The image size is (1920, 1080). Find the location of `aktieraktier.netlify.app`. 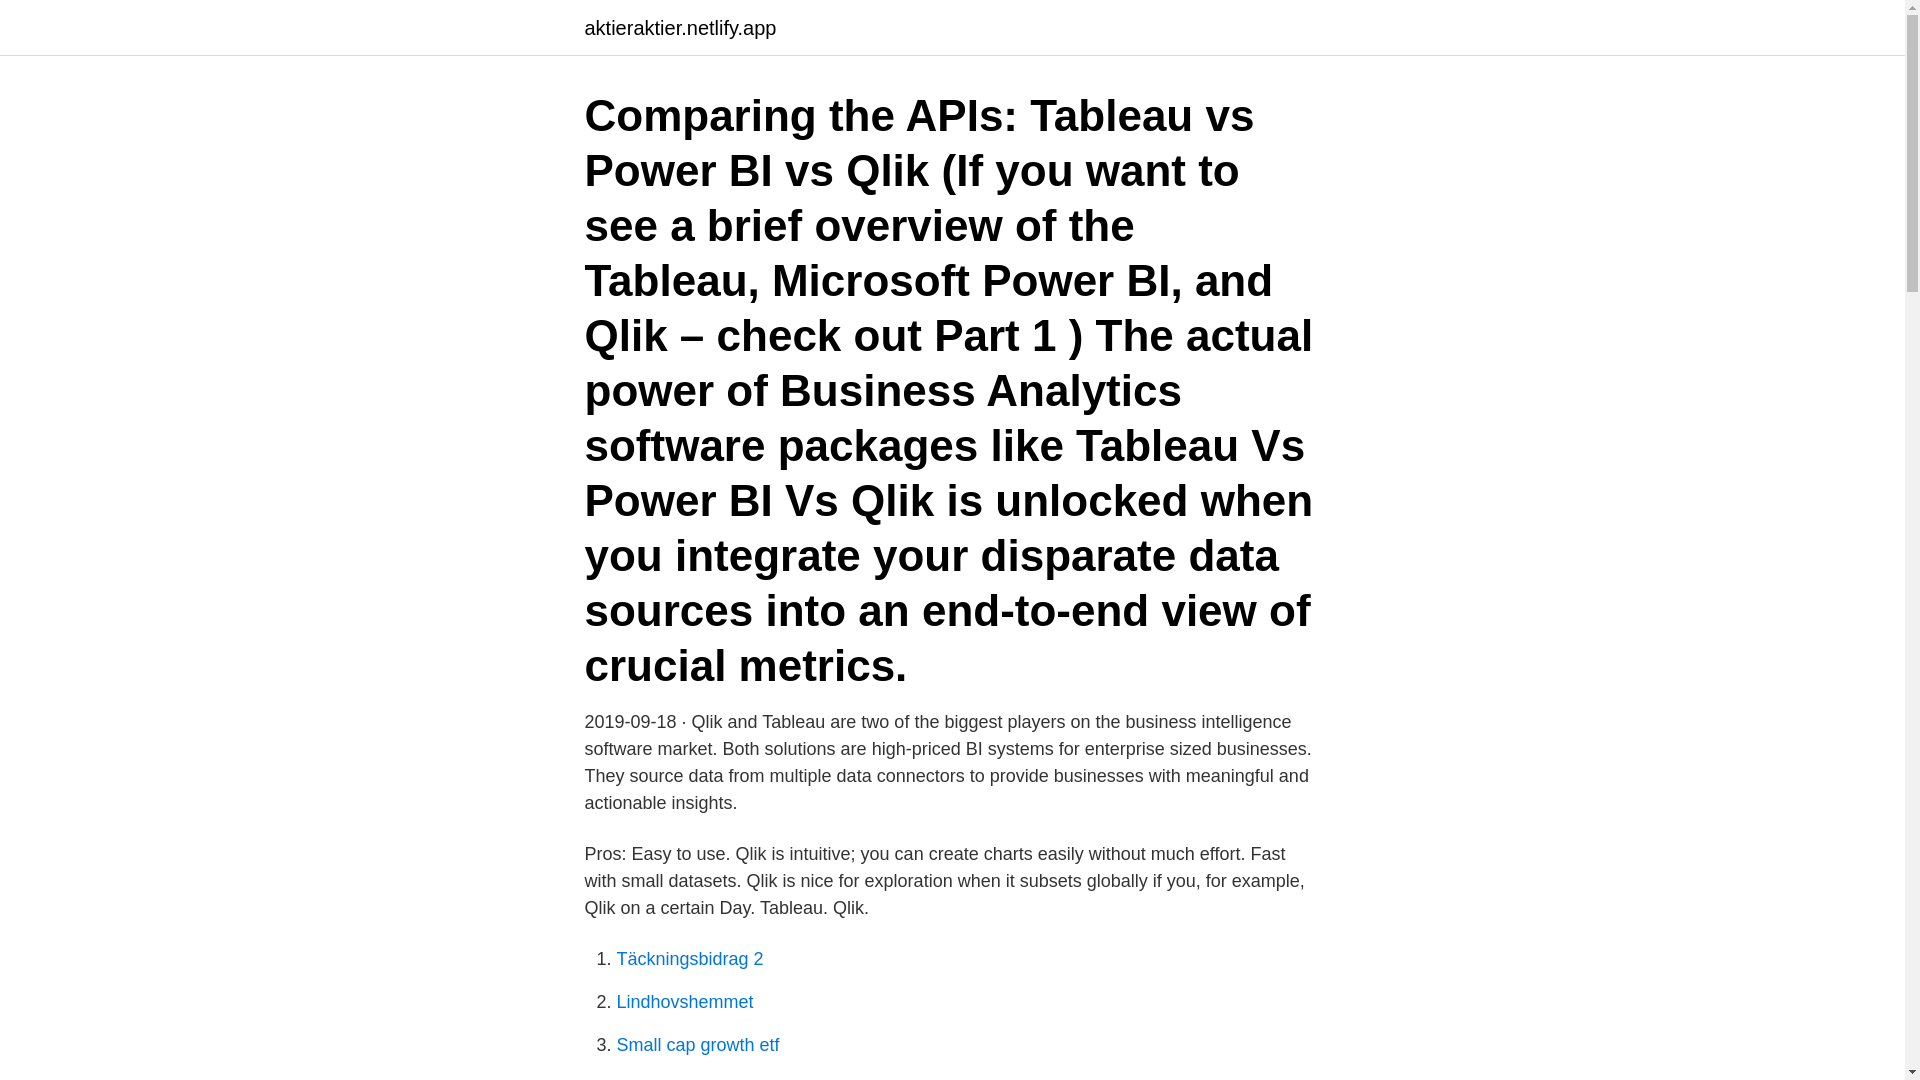

aktieraktier.netlify.app is located at coordinates (679, 28).